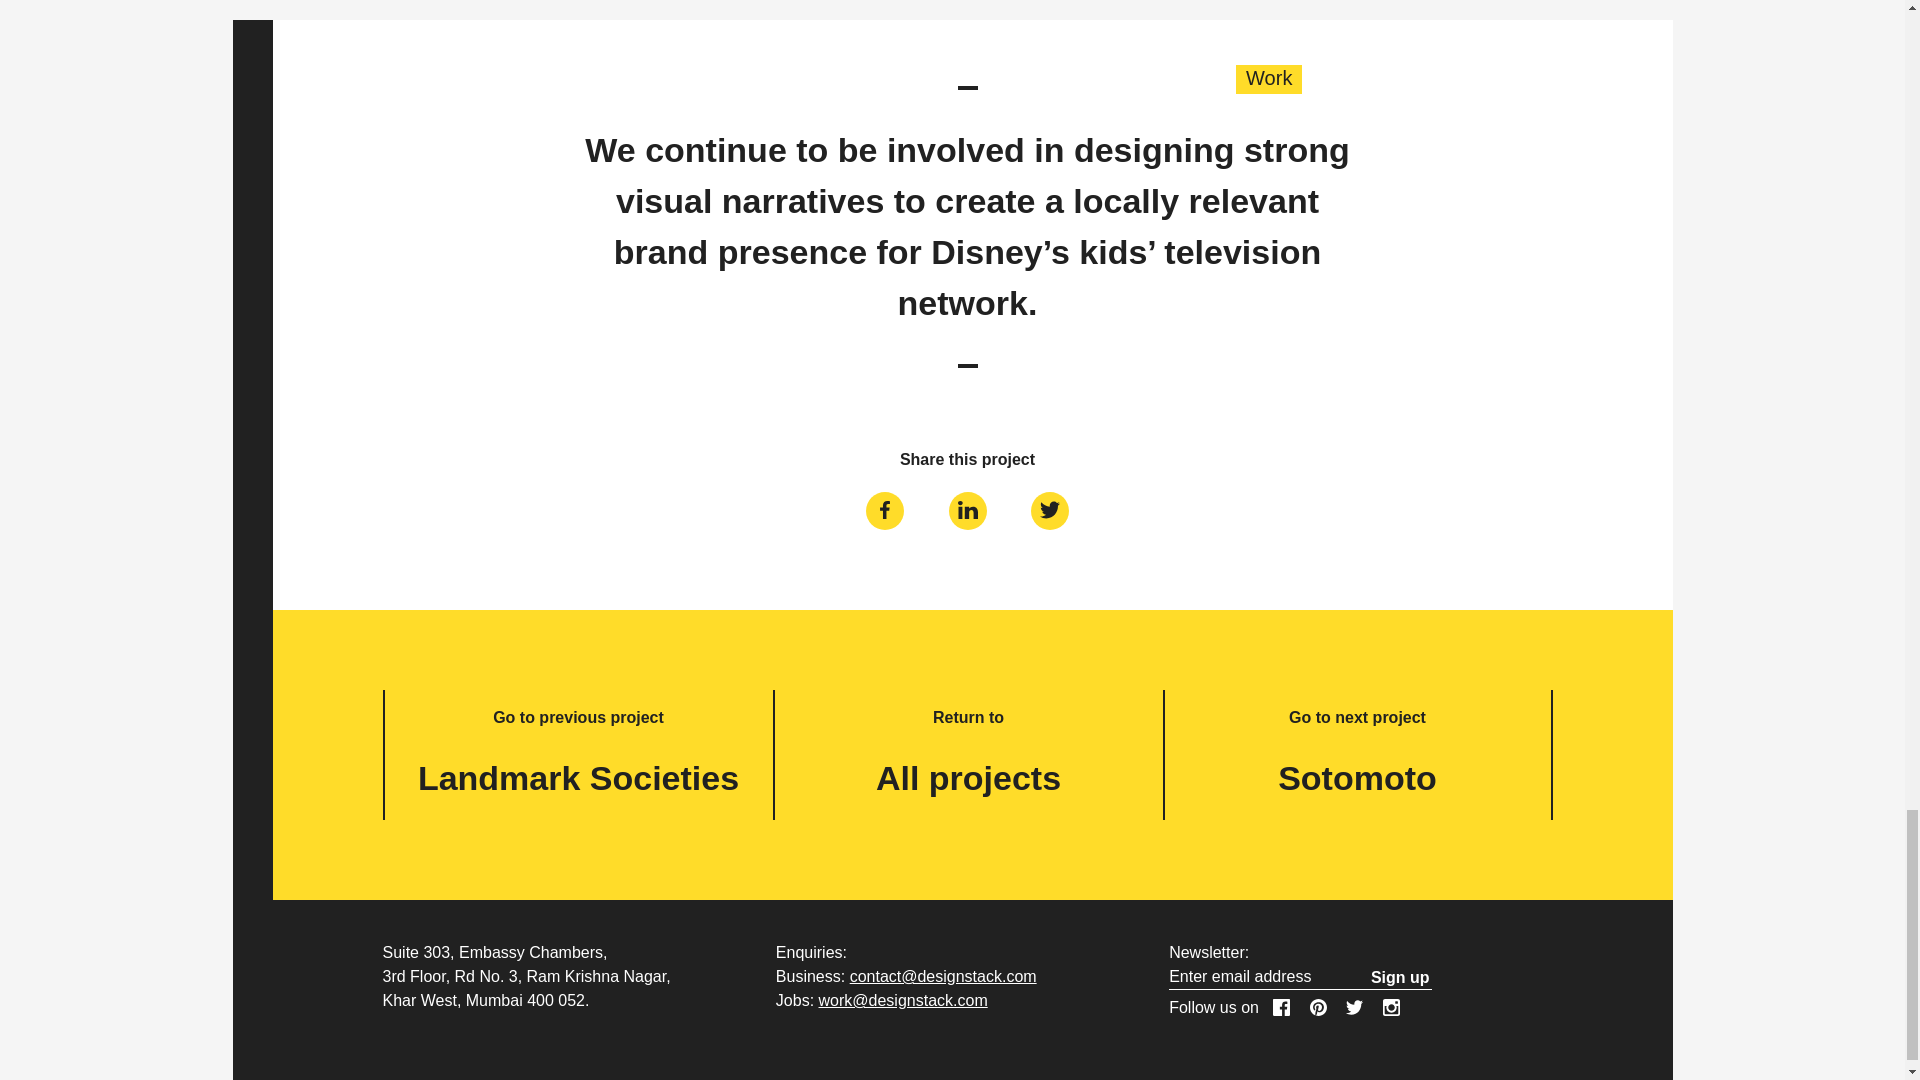 Image resolution: width=1920 pixels, height=1080 pixels. What do you see at coordinates (1357, 778) in the screenshot?
I see `Sotomoto` at bounding box center [1357, 778].